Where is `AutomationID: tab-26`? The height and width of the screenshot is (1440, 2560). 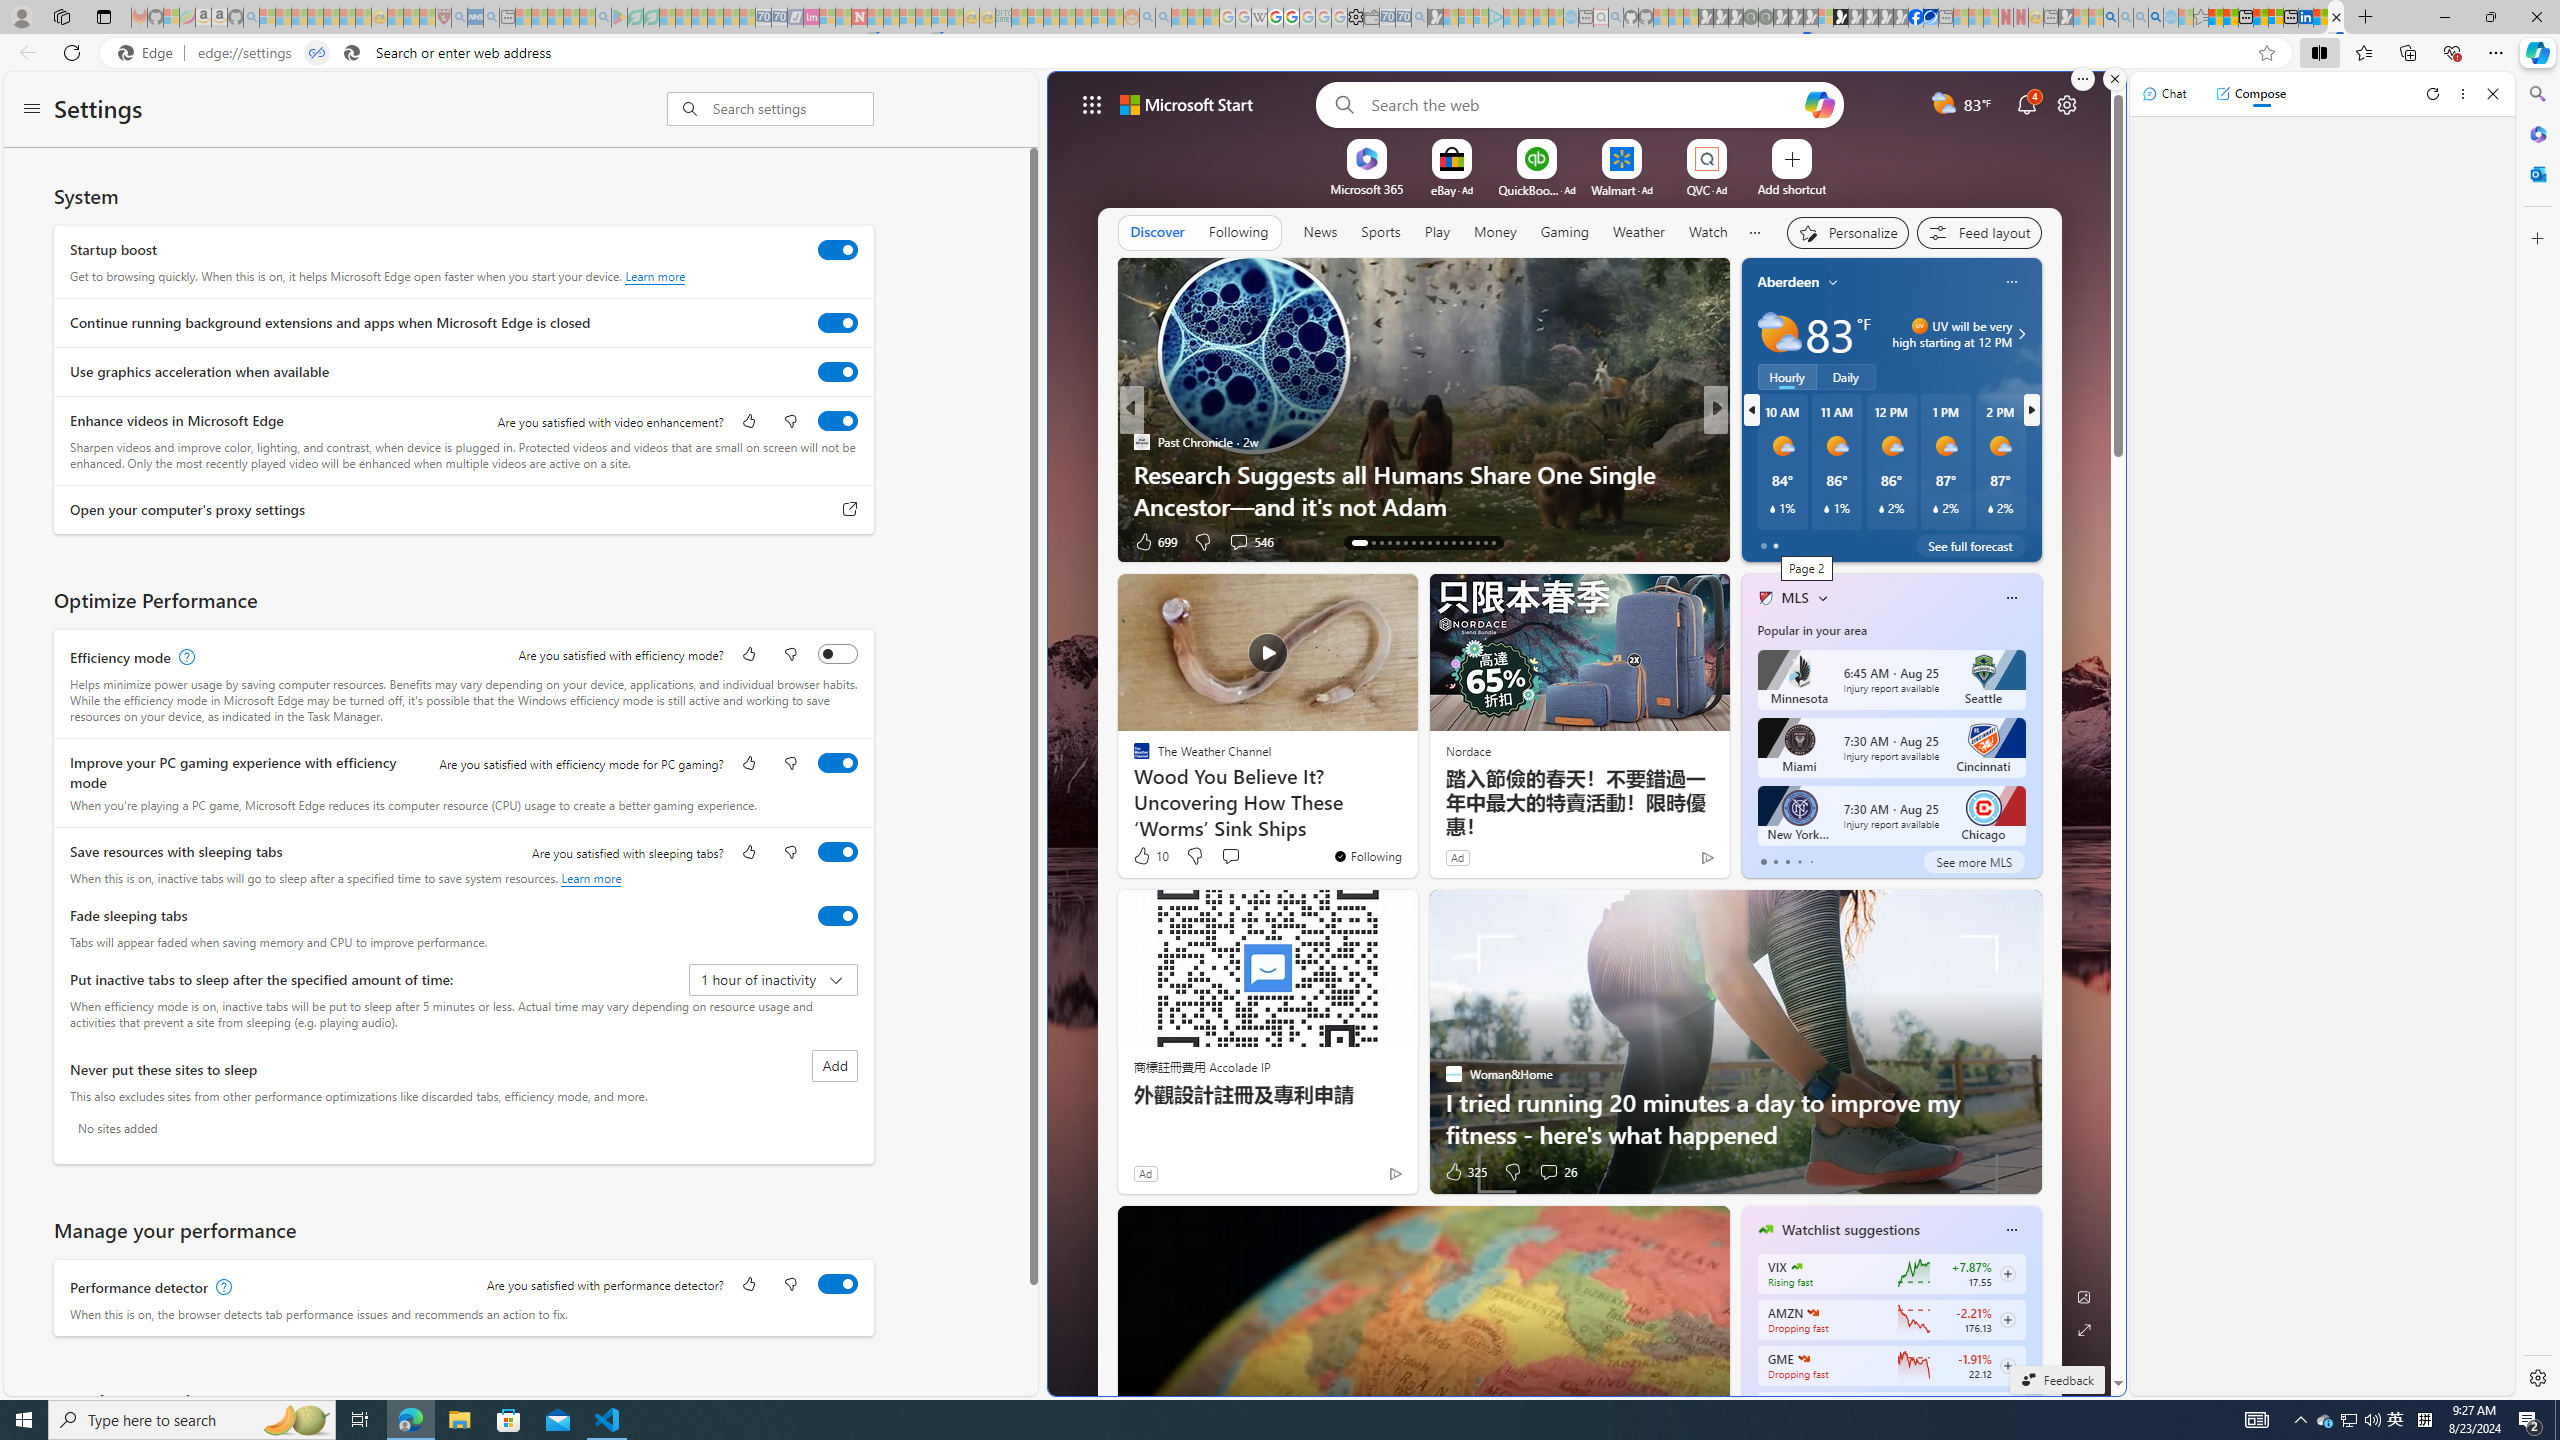 AutomationID: tab-26 is located at coordinates (1469, 542).